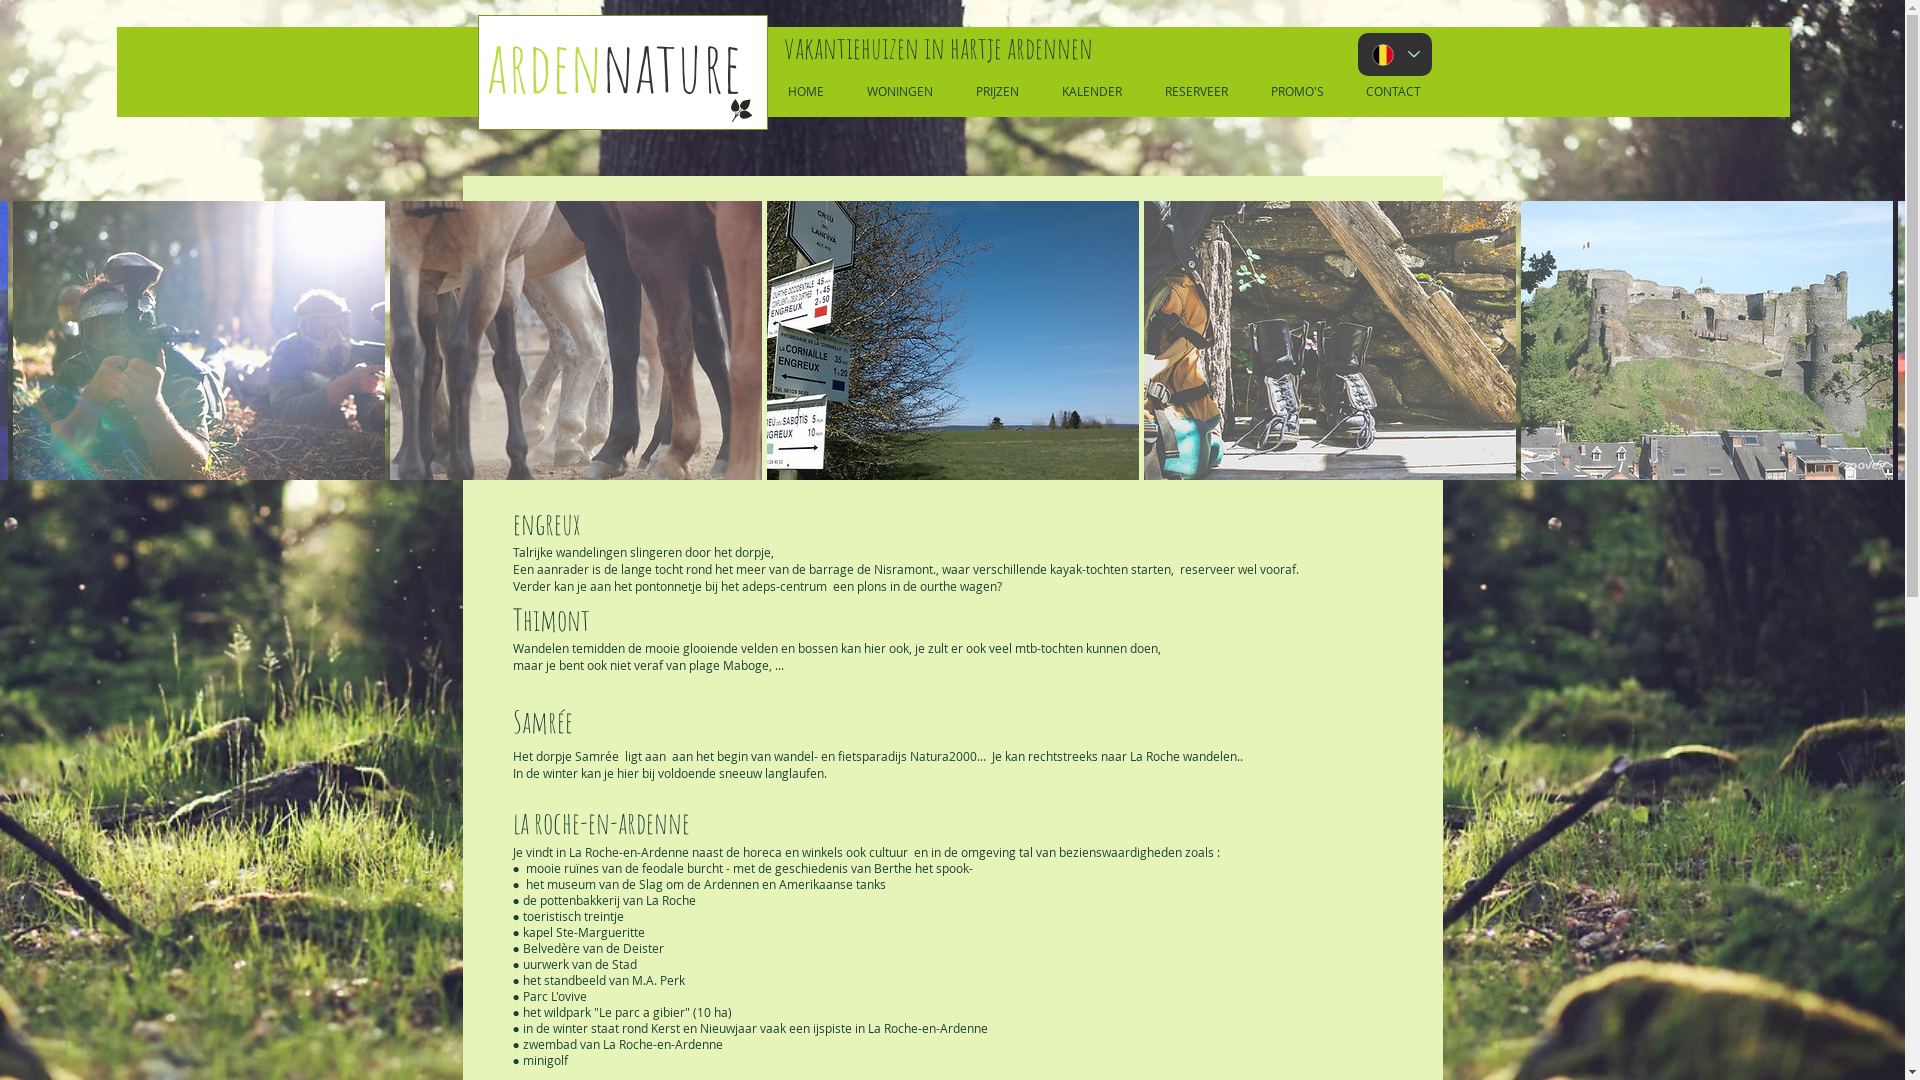 This screenshot has width=1920, height=1080. I want to click on PROMO'S, so click(1298, 91).